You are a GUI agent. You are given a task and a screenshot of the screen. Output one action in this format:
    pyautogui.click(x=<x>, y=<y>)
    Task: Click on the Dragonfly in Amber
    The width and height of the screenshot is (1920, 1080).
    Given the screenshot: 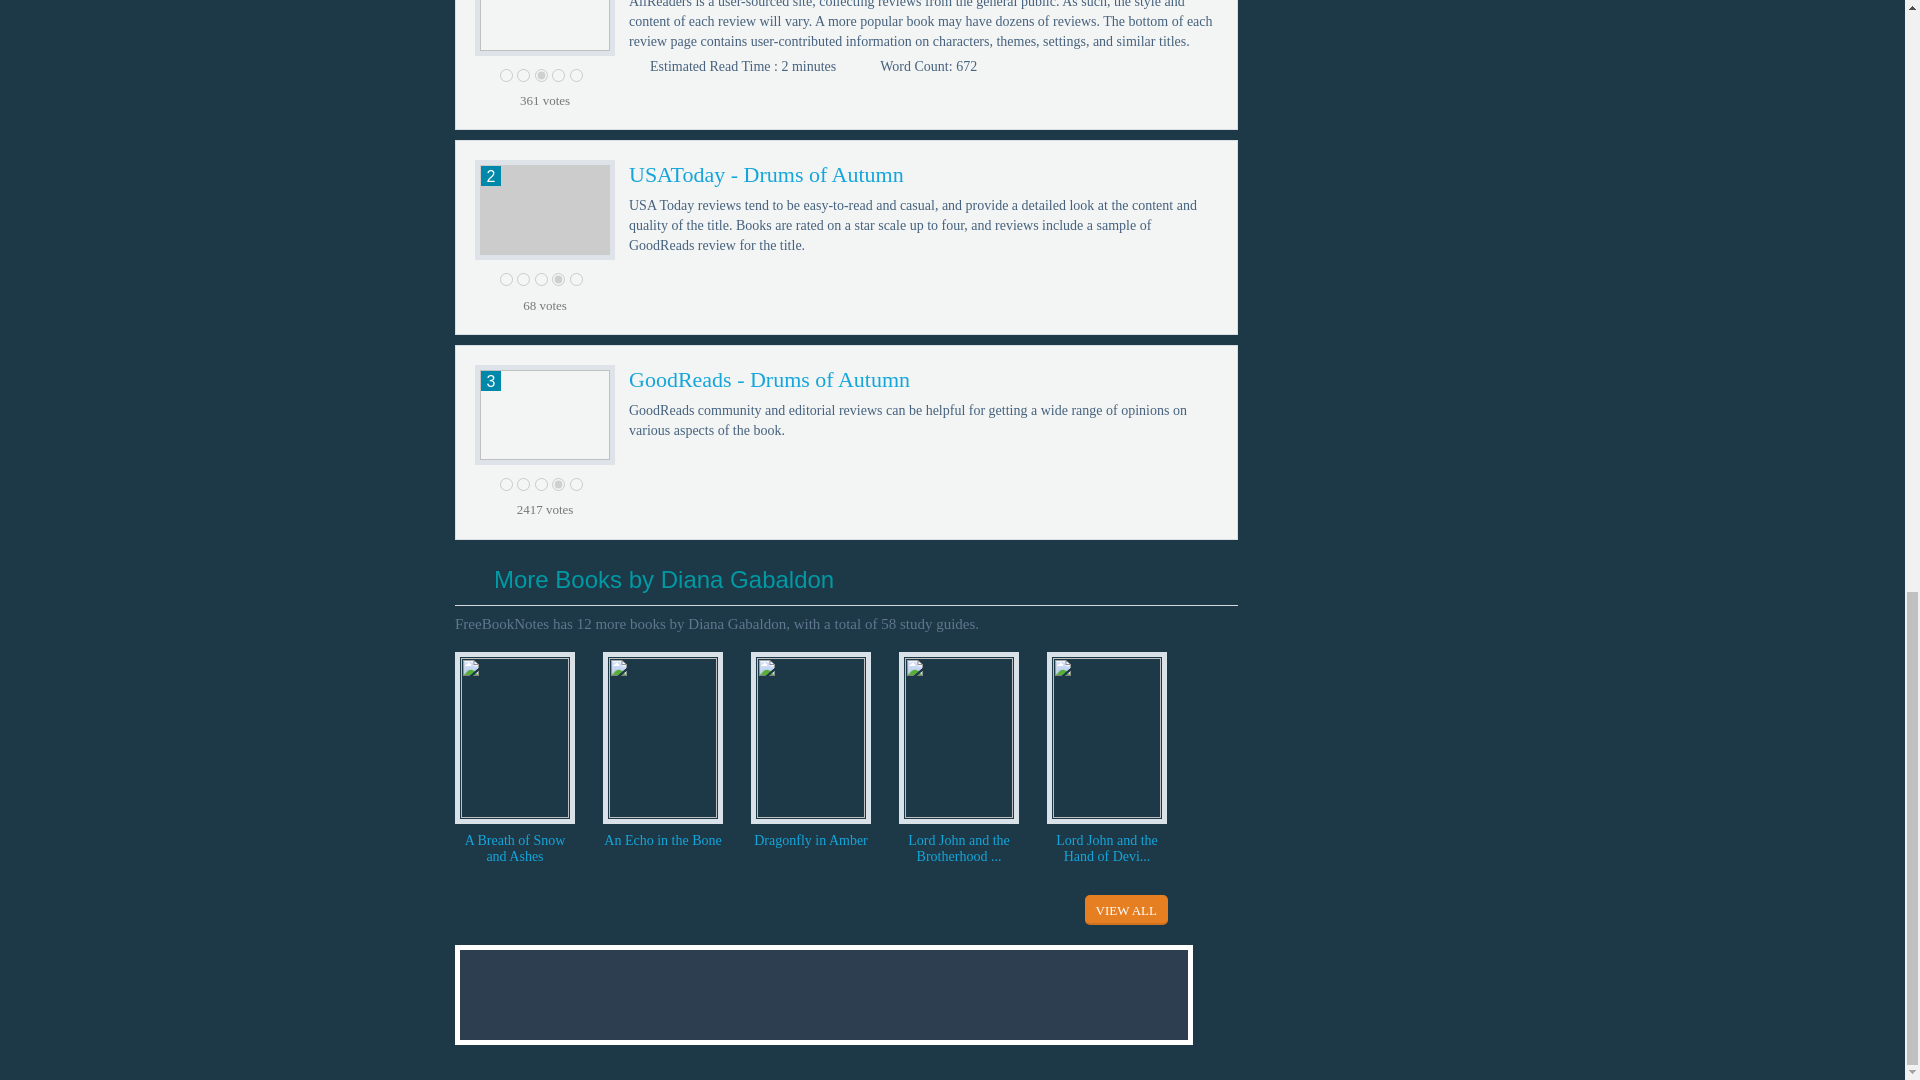 What is the action you would take?
    pyautogui.click(x=810, y=839)
    